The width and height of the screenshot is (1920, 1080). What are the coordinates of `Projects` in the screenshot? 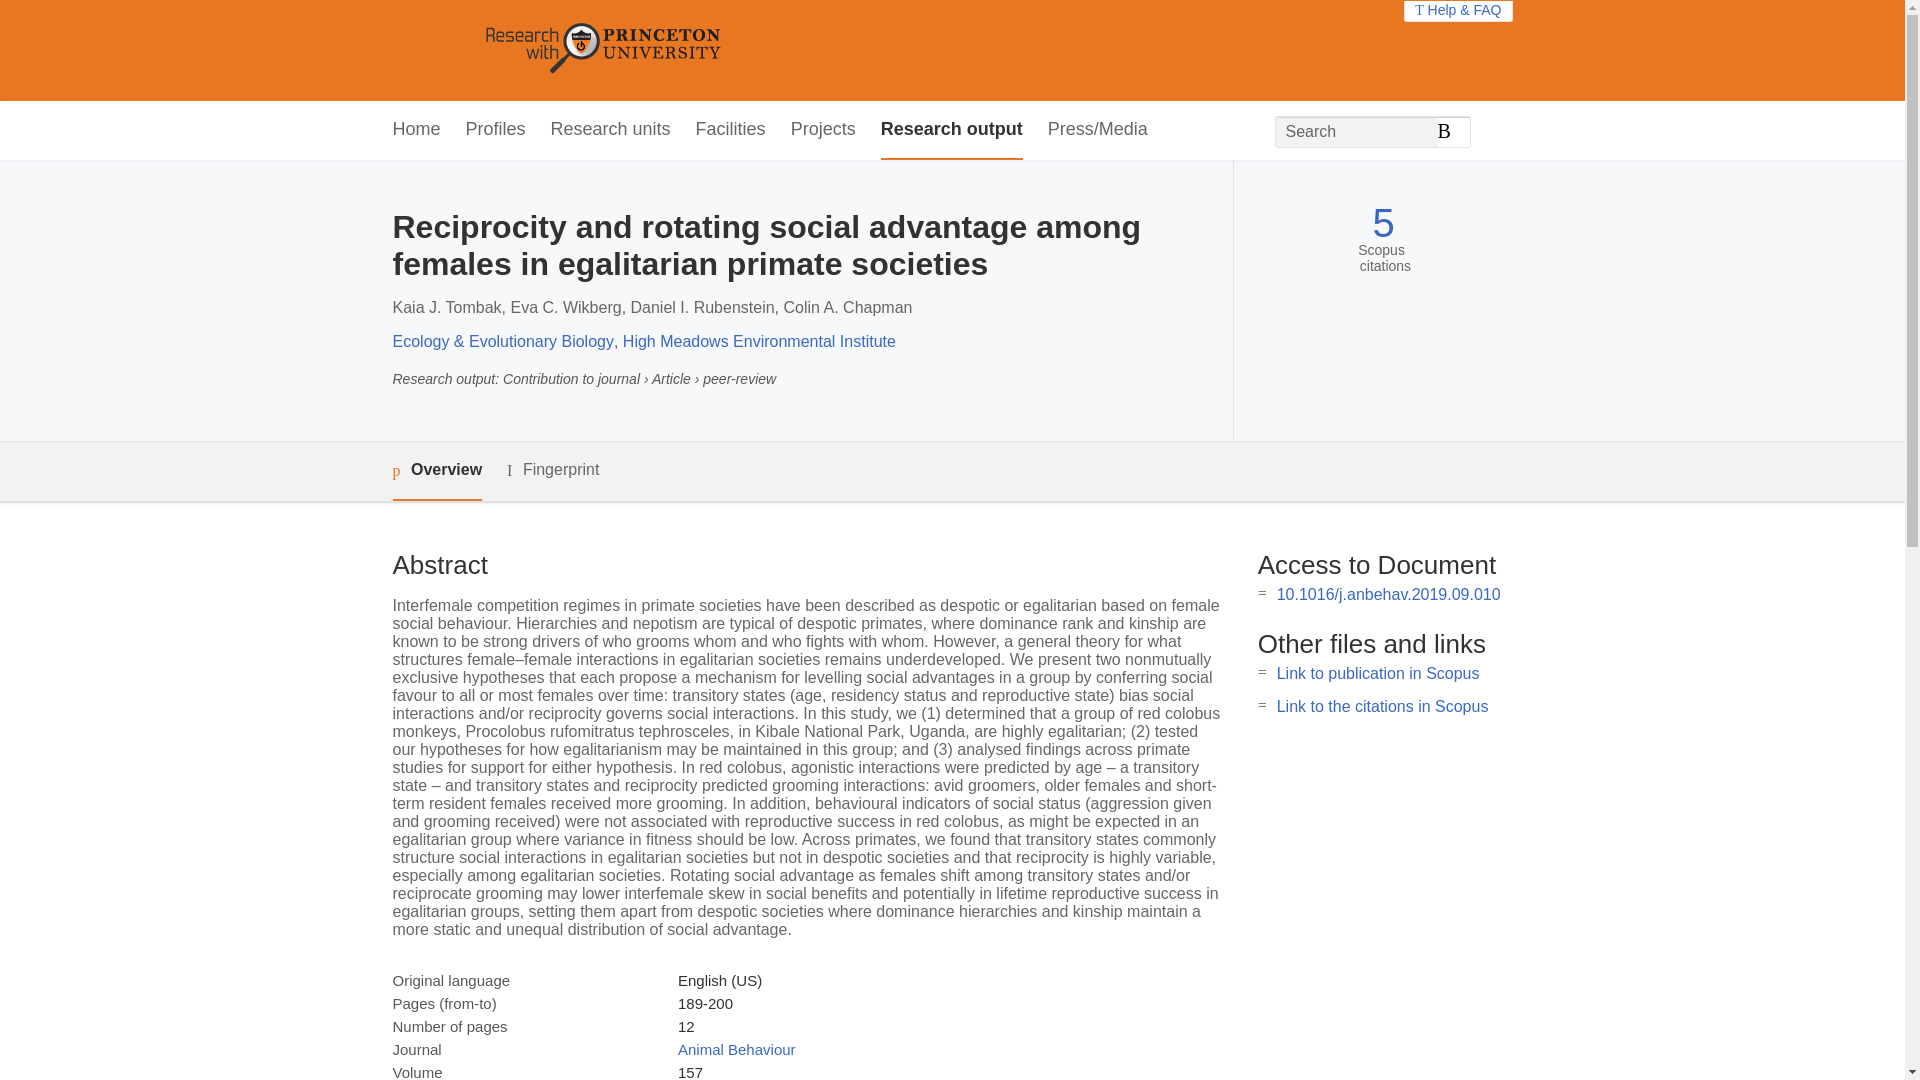 It's located at (824, 130).